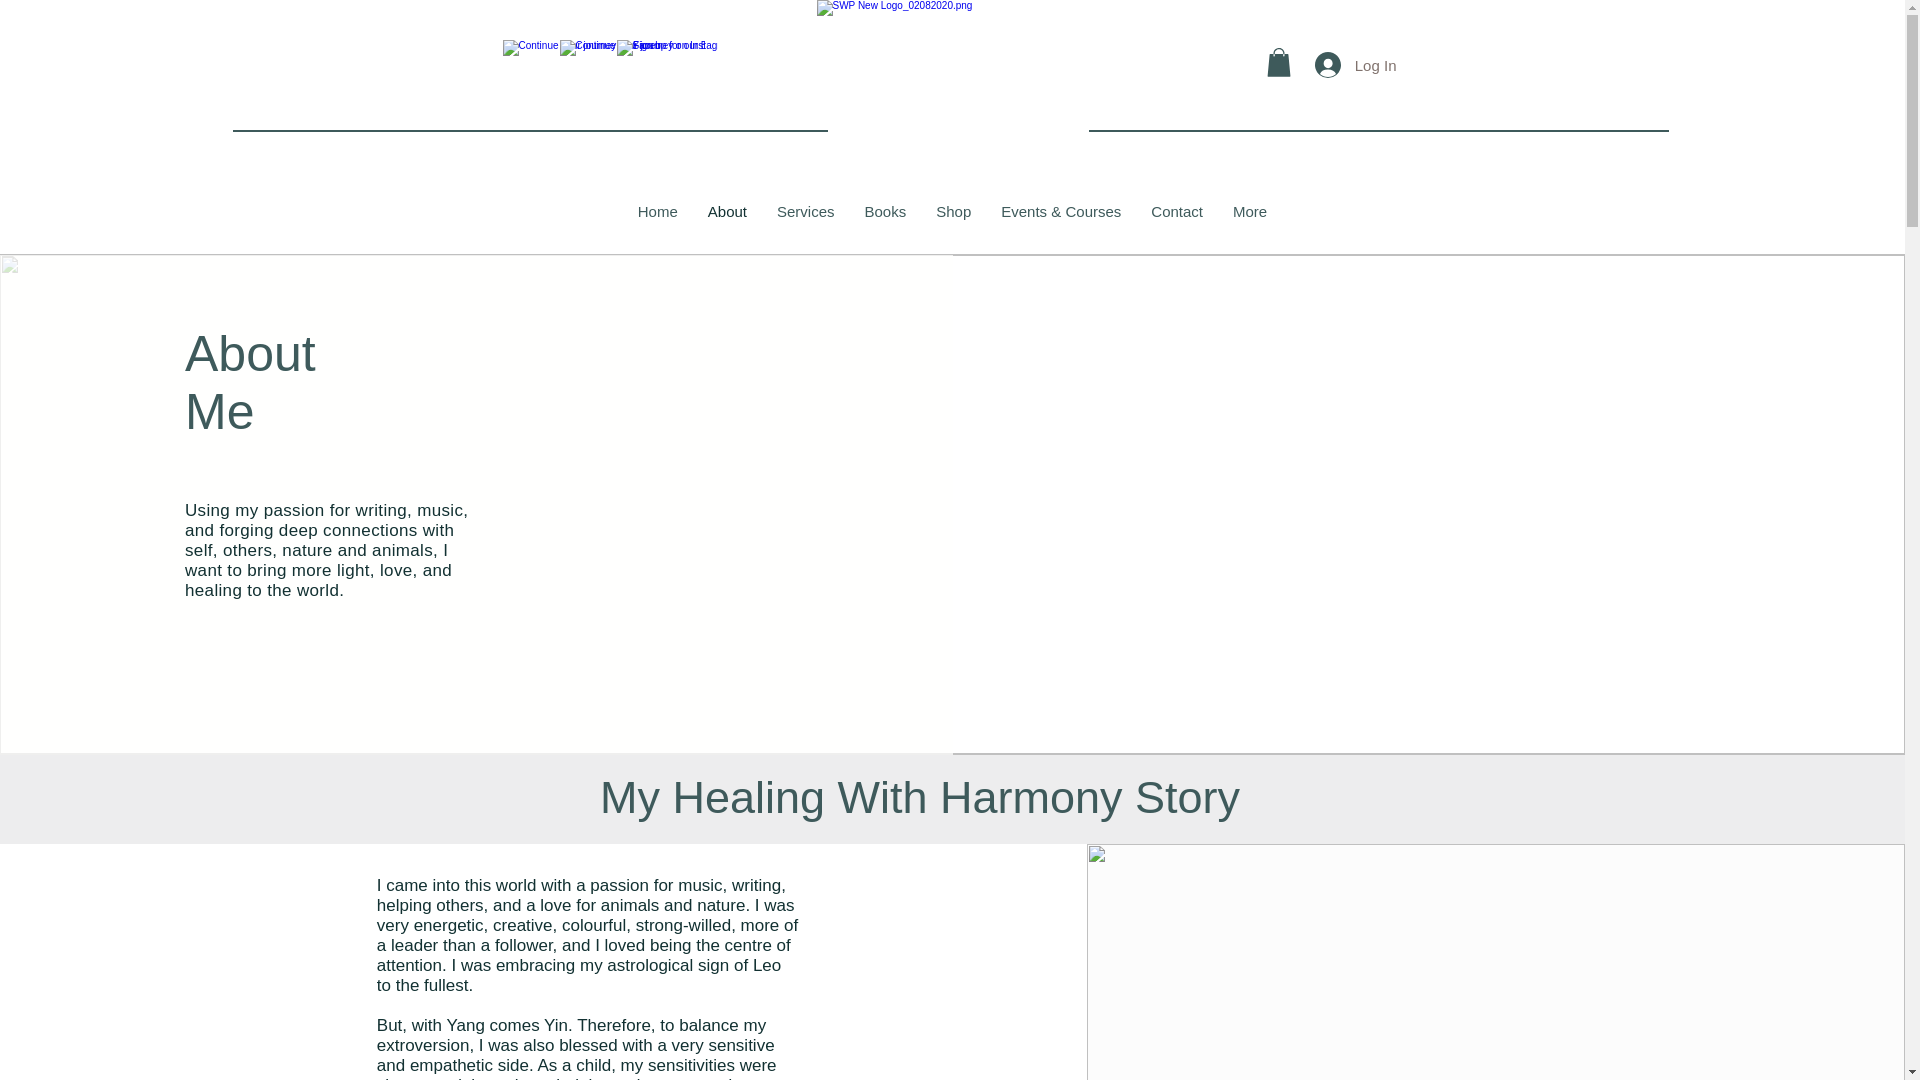 The image size is (1920, 1080). I want to click on Services, so click(806, 220).